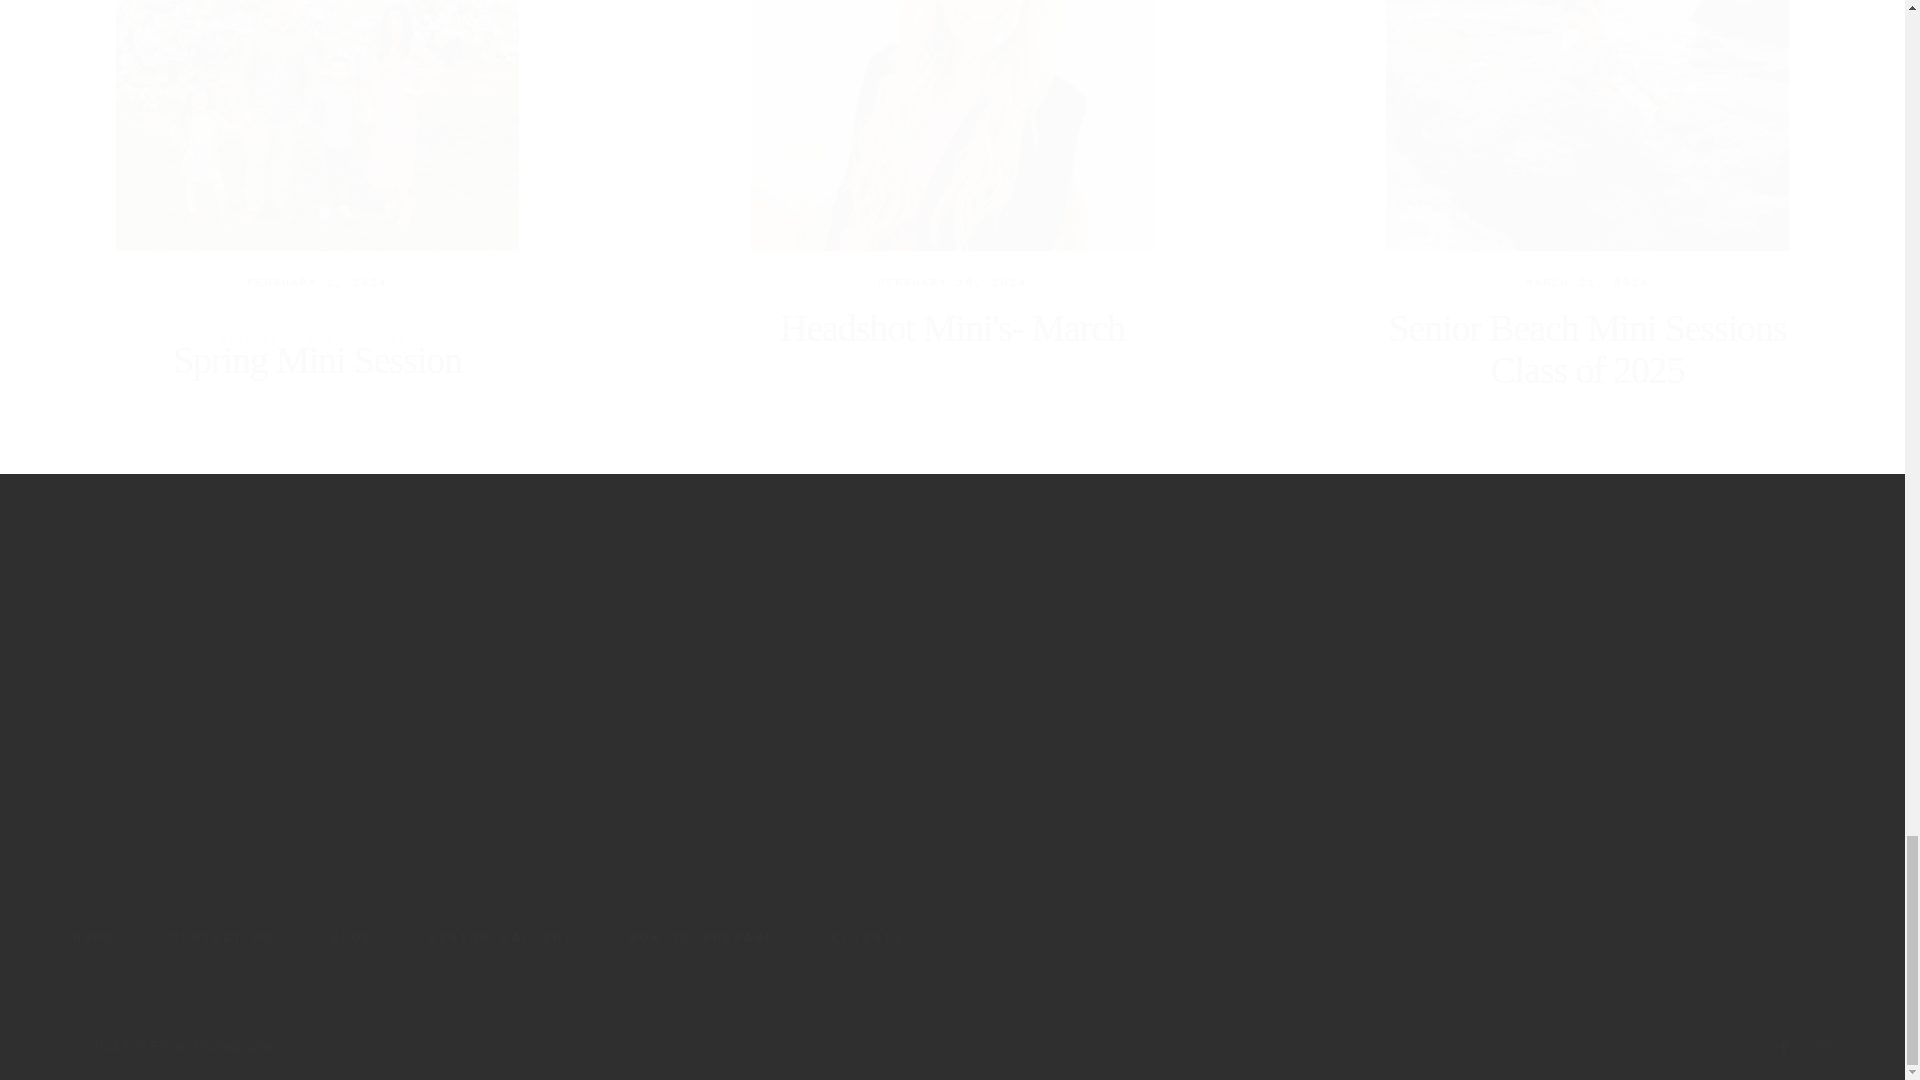 The width and height of the screenshot is (1920, 1080). I want to click on FAMILY, so click(390, 312).